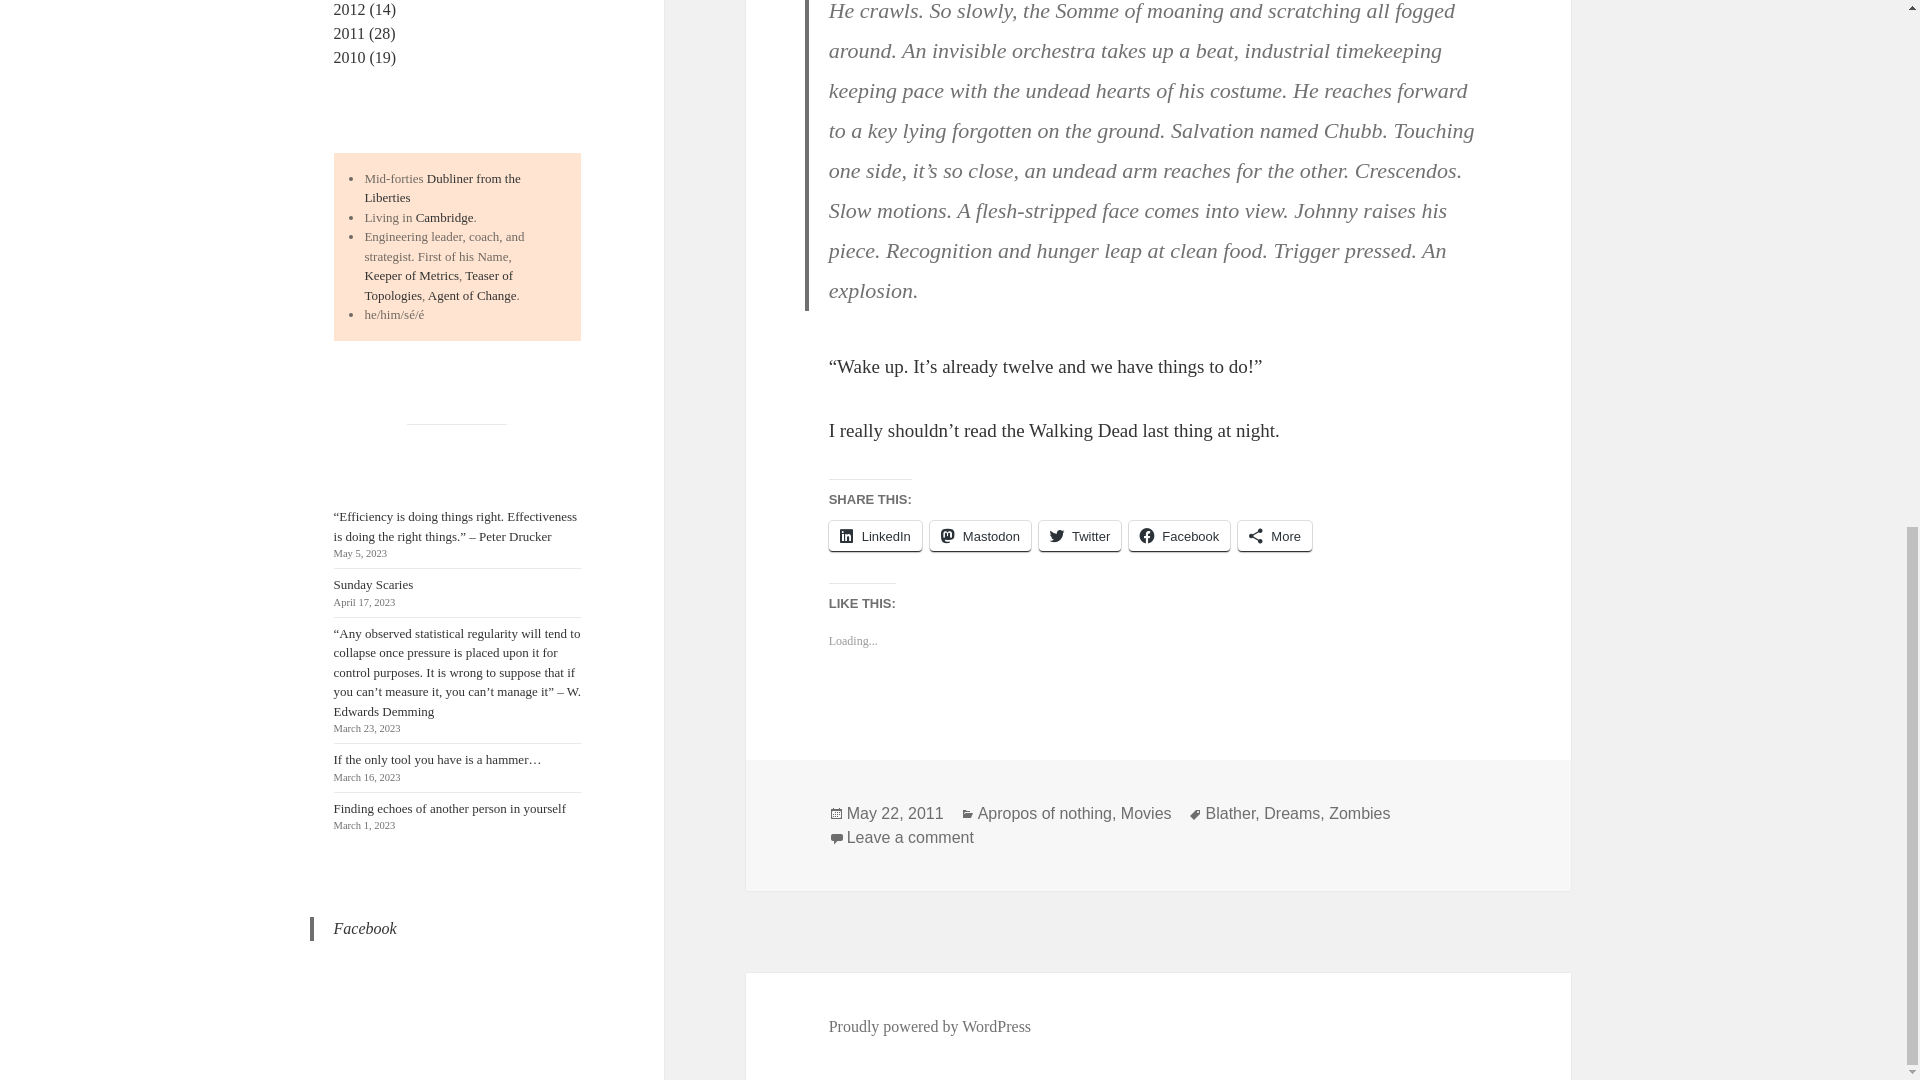 Image resolution: width=1920 pixels, height=1080 pixels. What do you see at coordinates (875, 536) in the screenshot?
I see `LinkedIn` at bounding box center [875, 536].